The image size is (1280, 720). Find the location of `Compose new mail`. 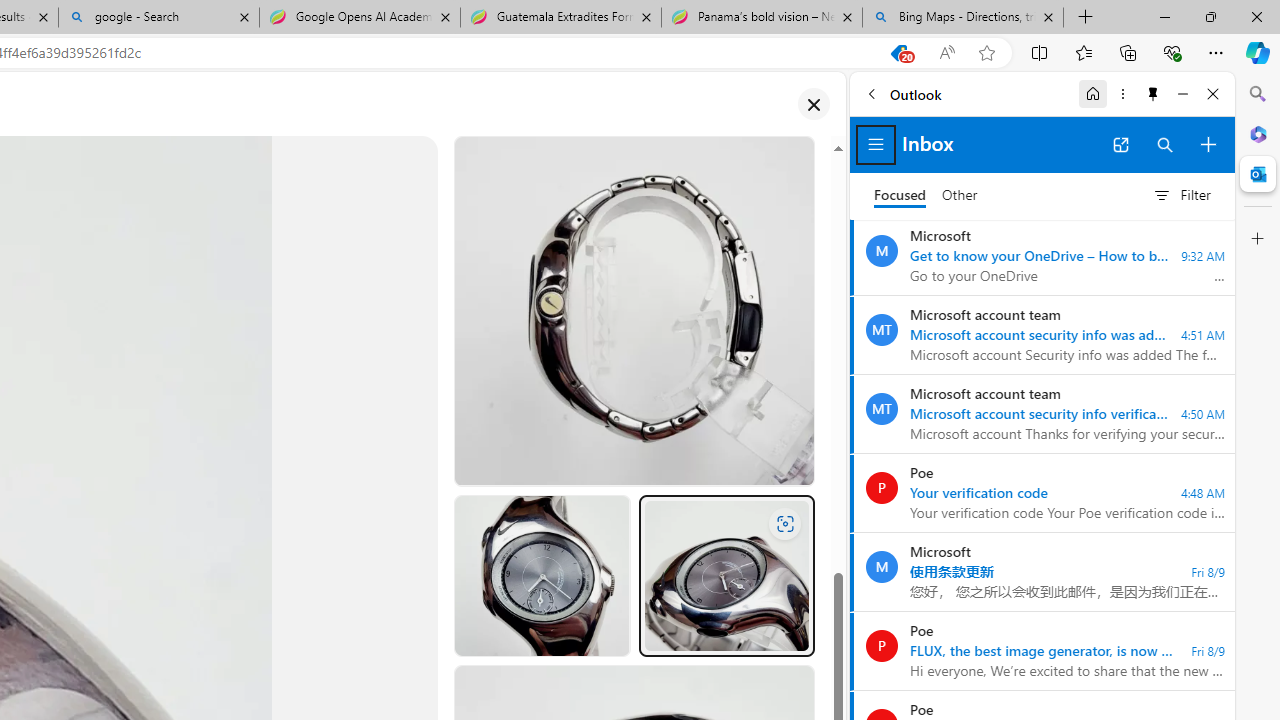

Compose new mail is located at coordinates (1208, 144).